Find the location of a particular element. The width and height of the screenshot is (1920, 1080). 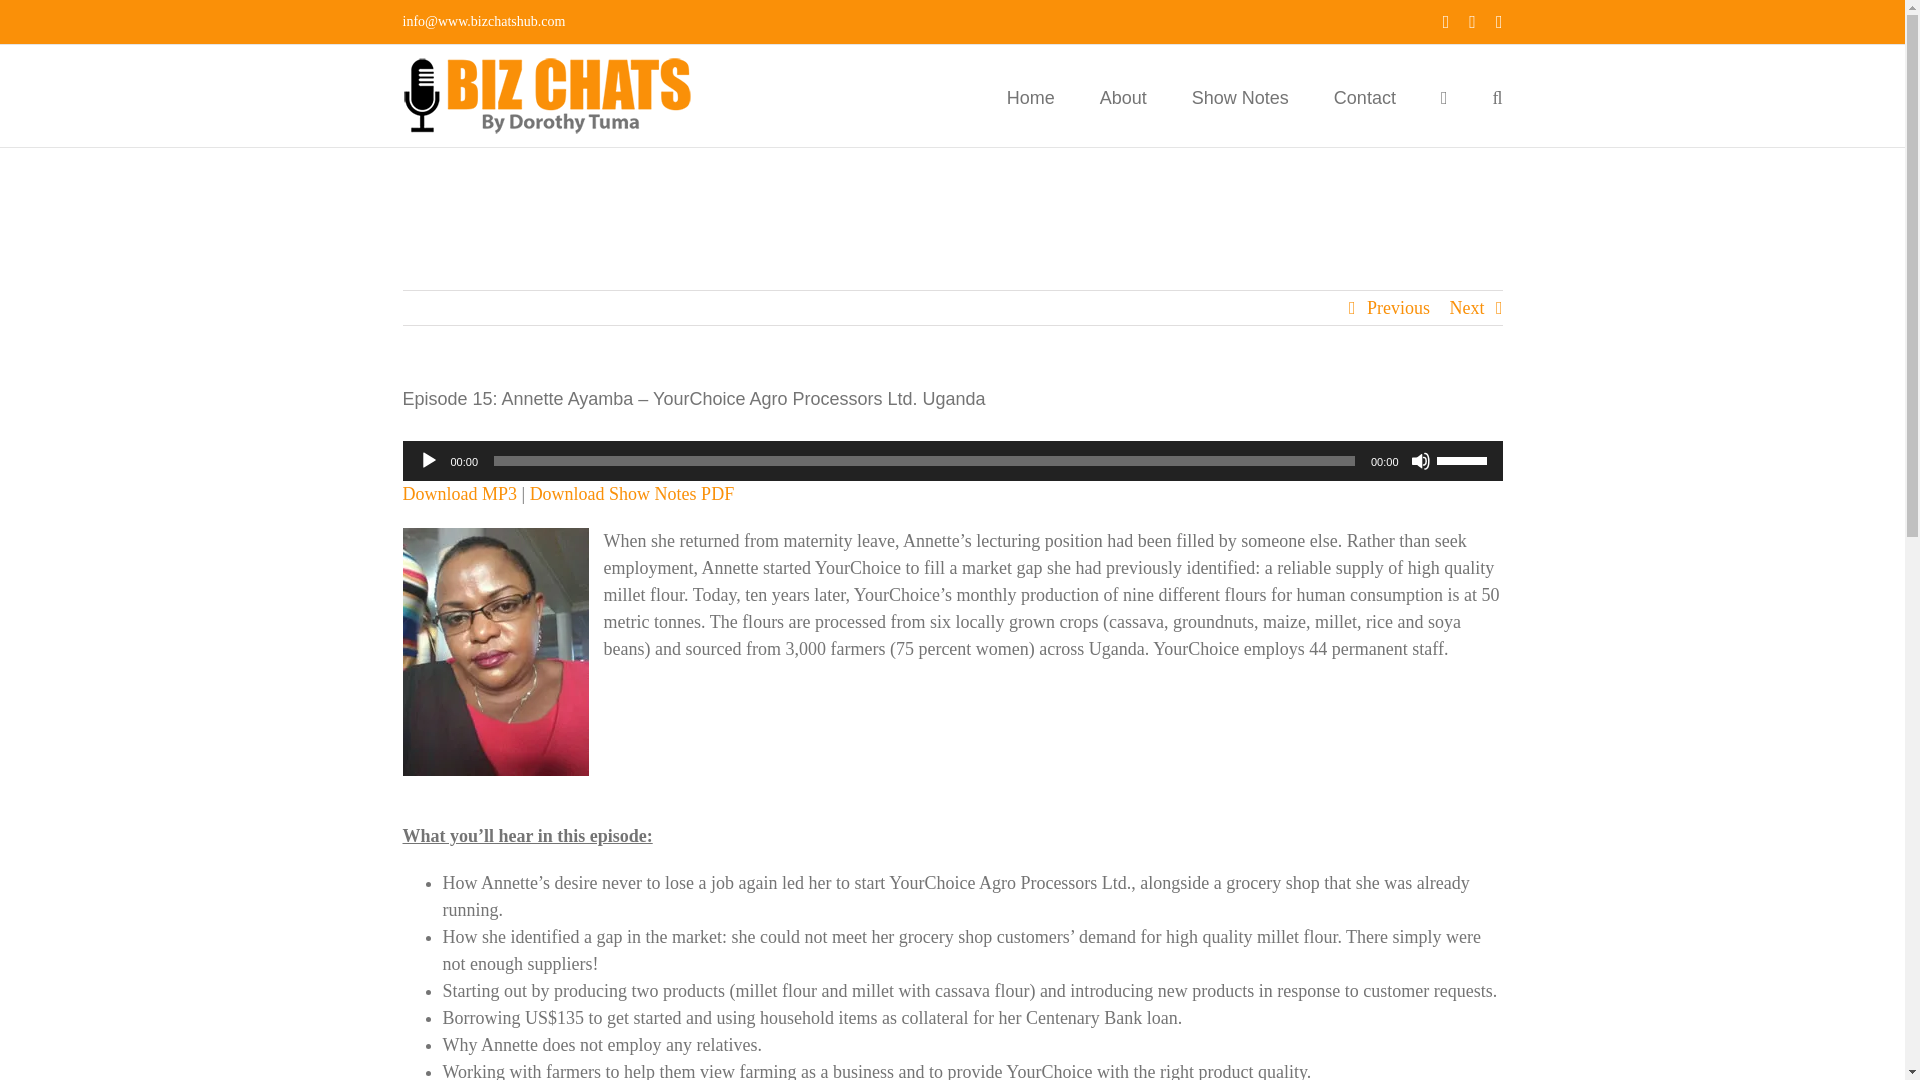

Mute is located at coordinates (1420, 460).